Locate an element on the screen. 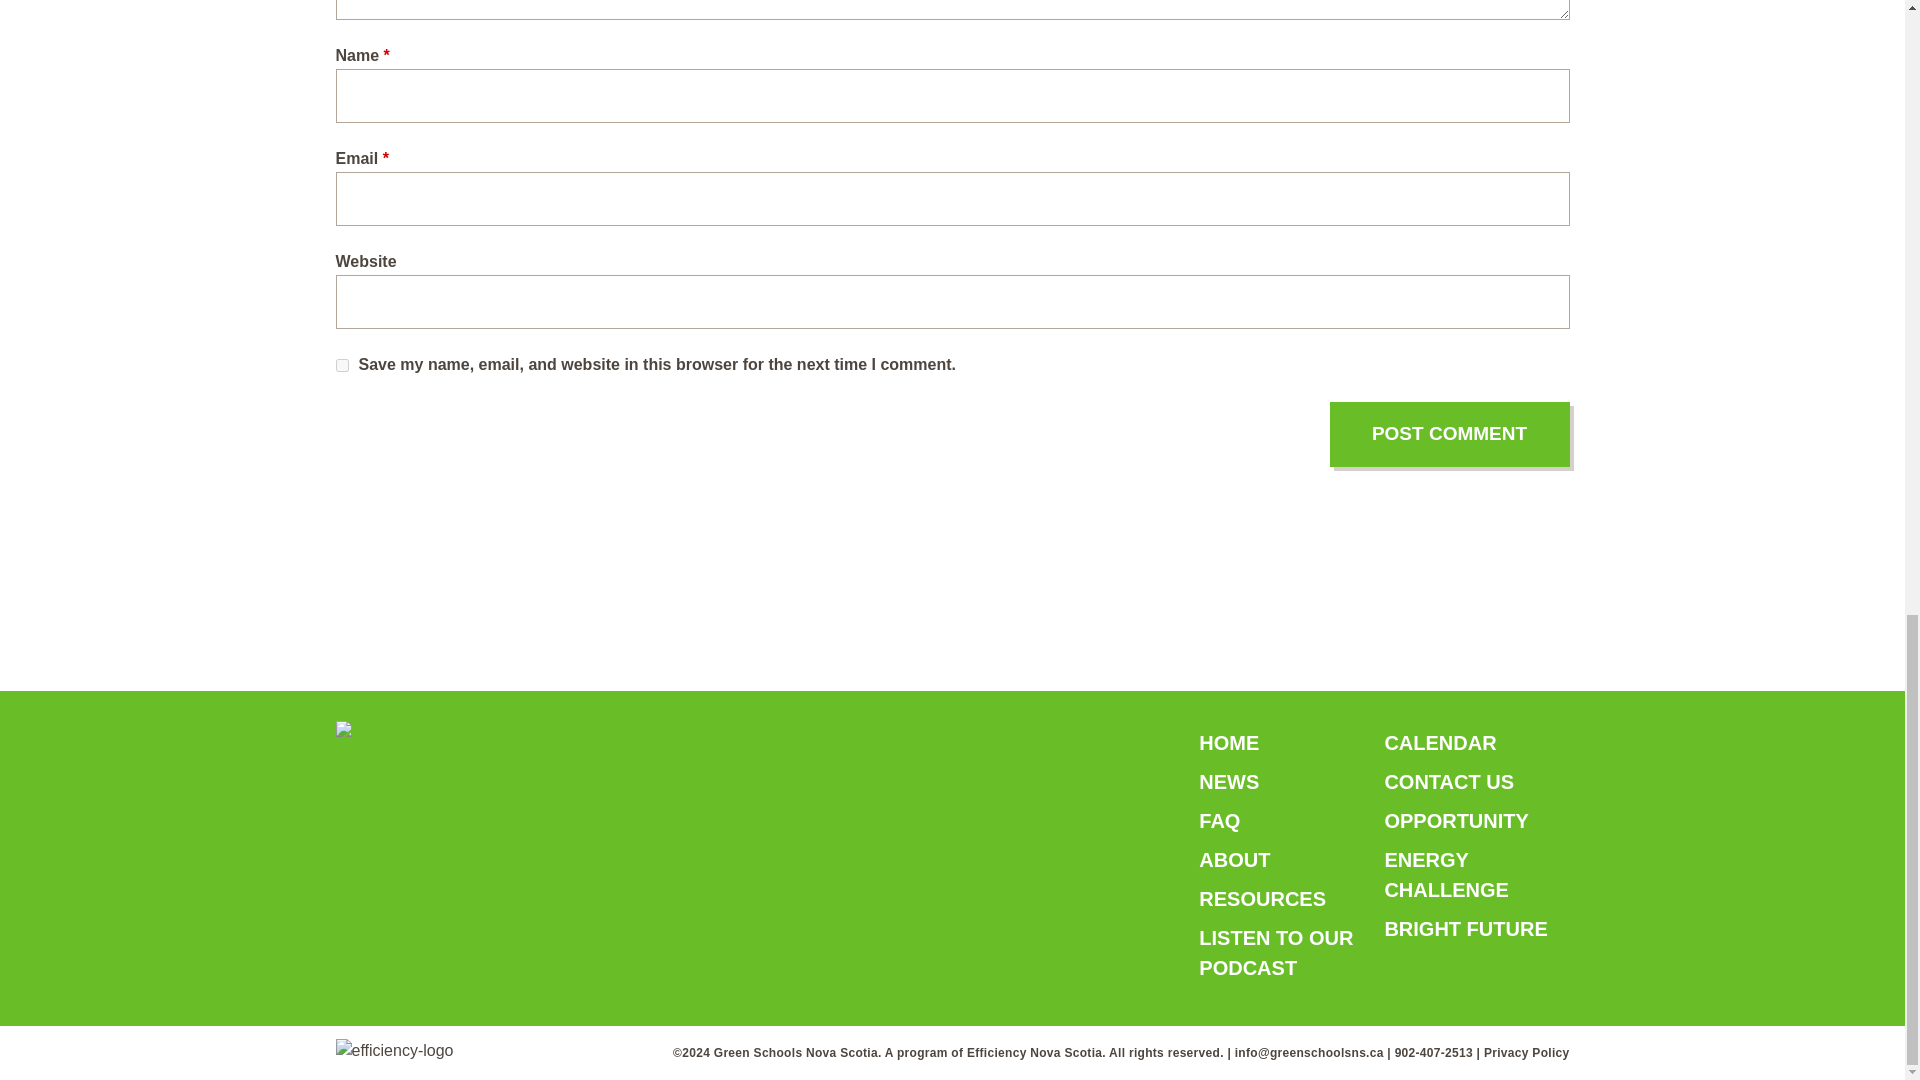  HOME is located at coordinates (1228, 742).